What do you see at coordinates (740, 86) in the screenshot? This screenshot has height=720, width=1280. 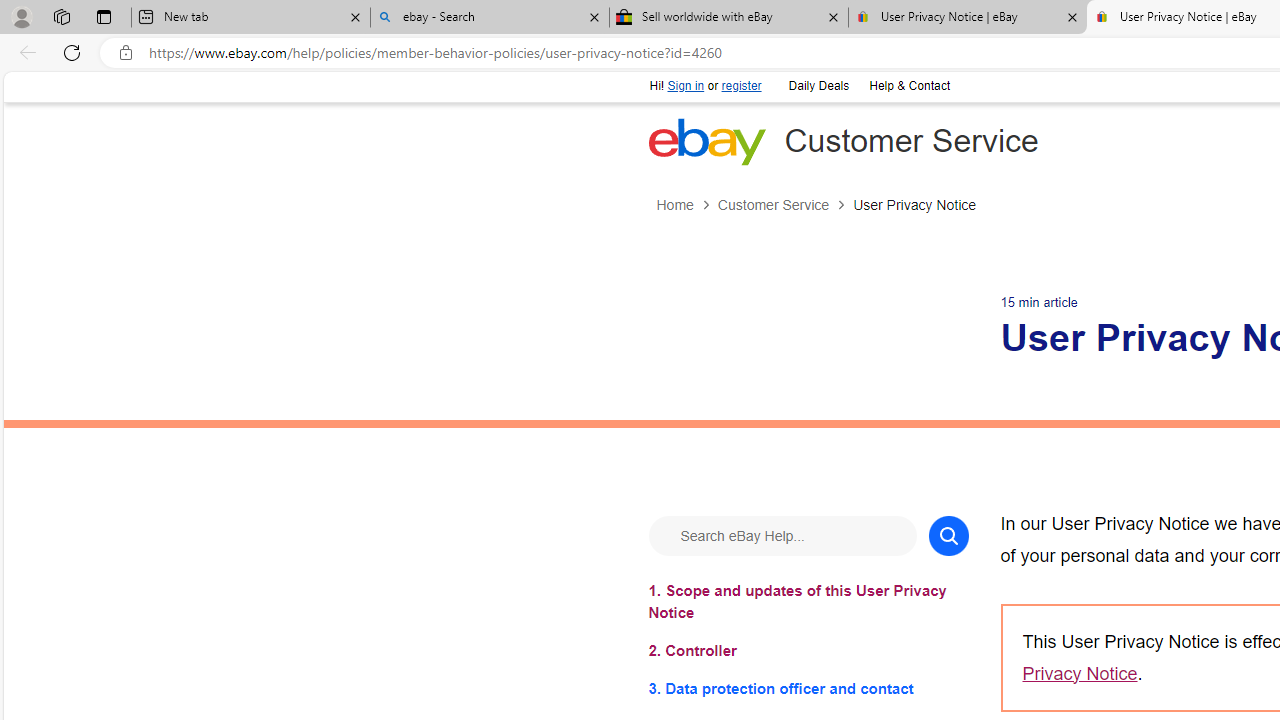 I see `register` at bounding box center [740, 86].